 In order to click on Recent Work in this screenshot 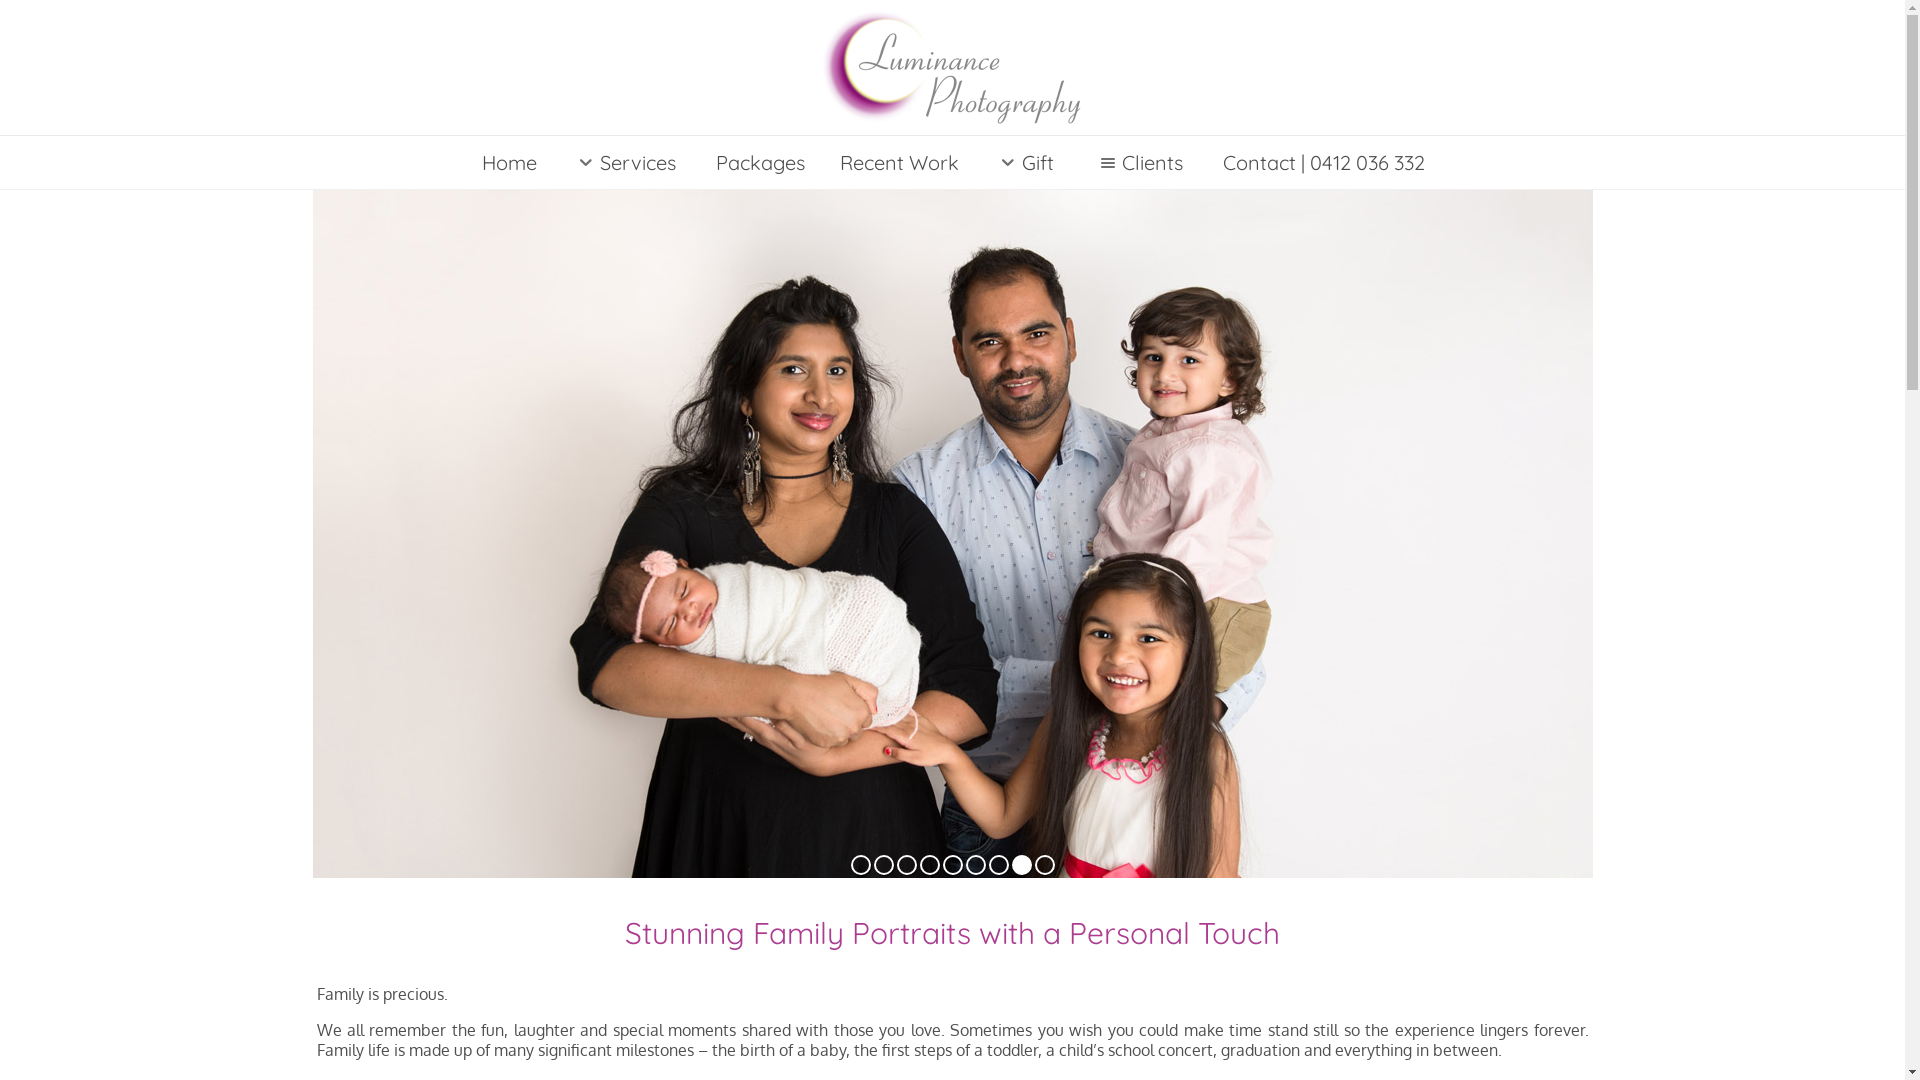, I will do `click(899, 162)`.